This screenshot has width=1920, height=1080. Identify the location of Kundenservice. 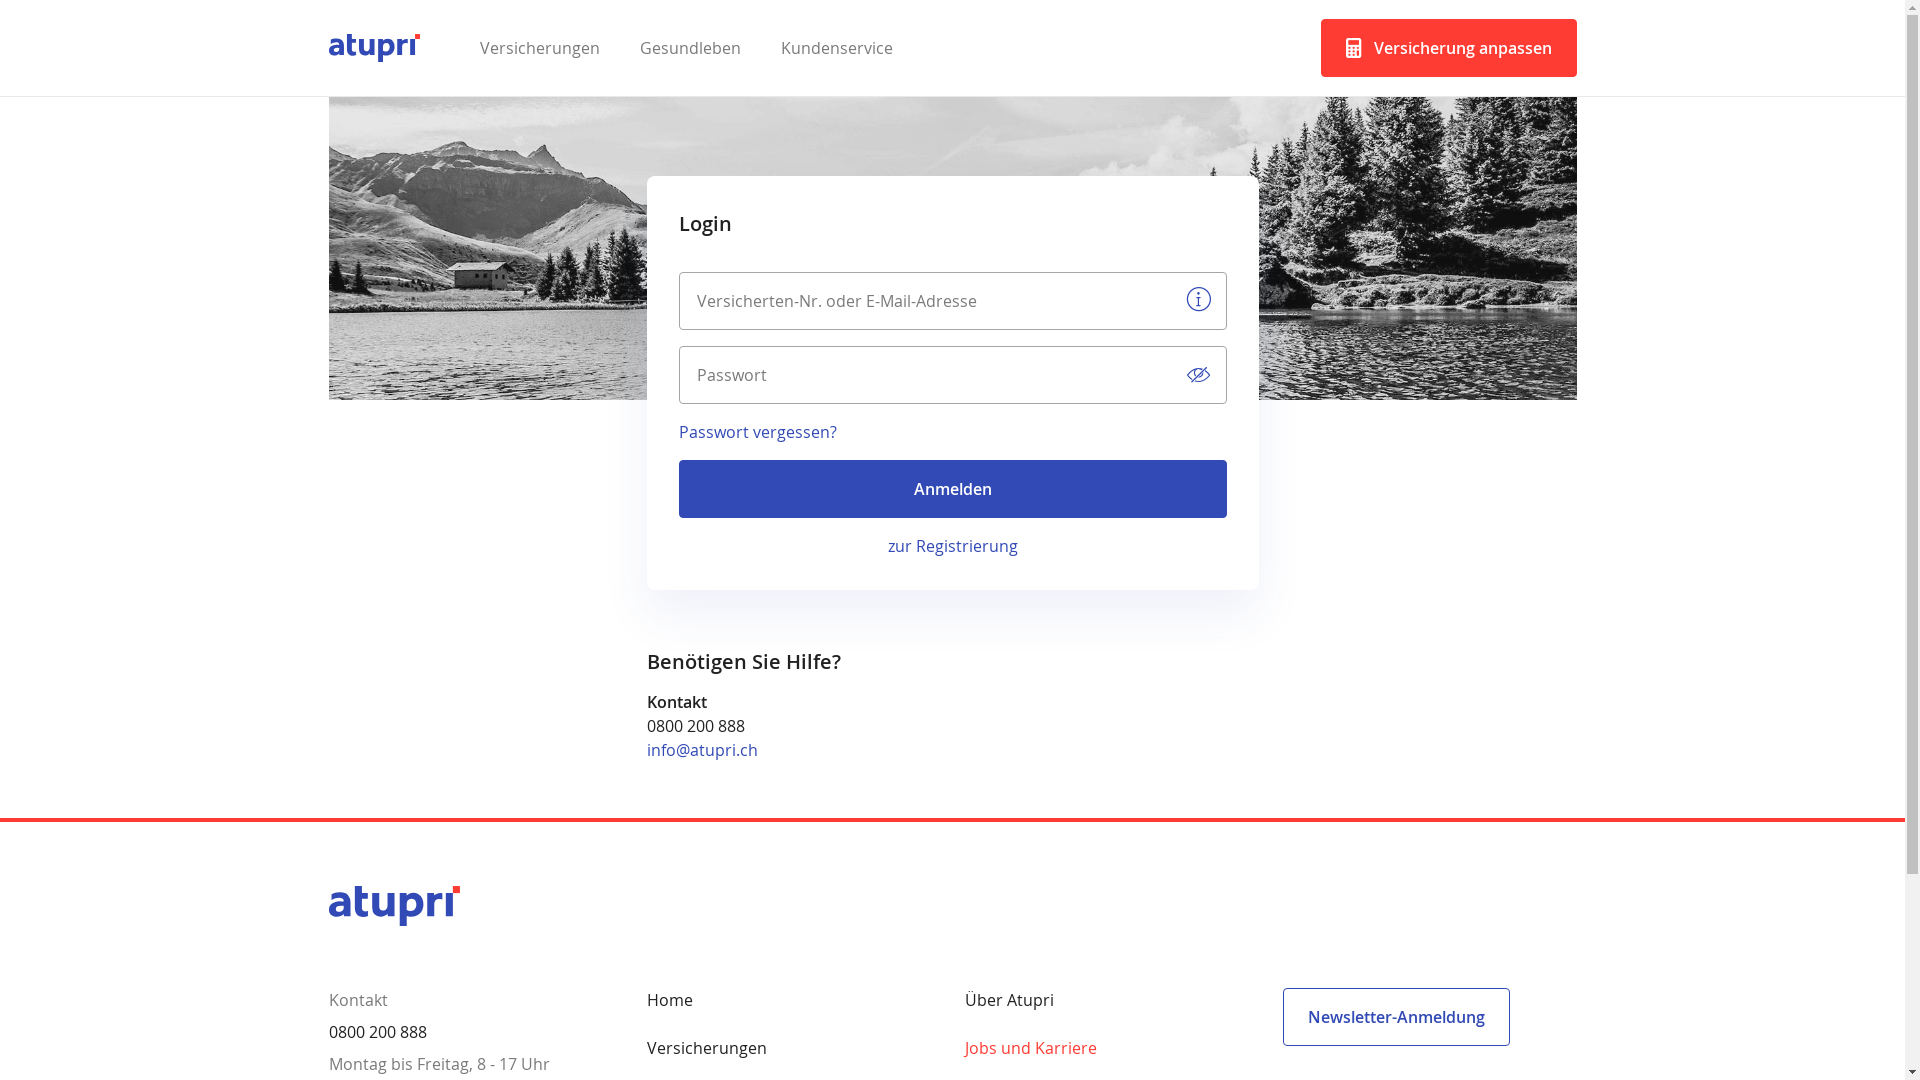
(837, 48).